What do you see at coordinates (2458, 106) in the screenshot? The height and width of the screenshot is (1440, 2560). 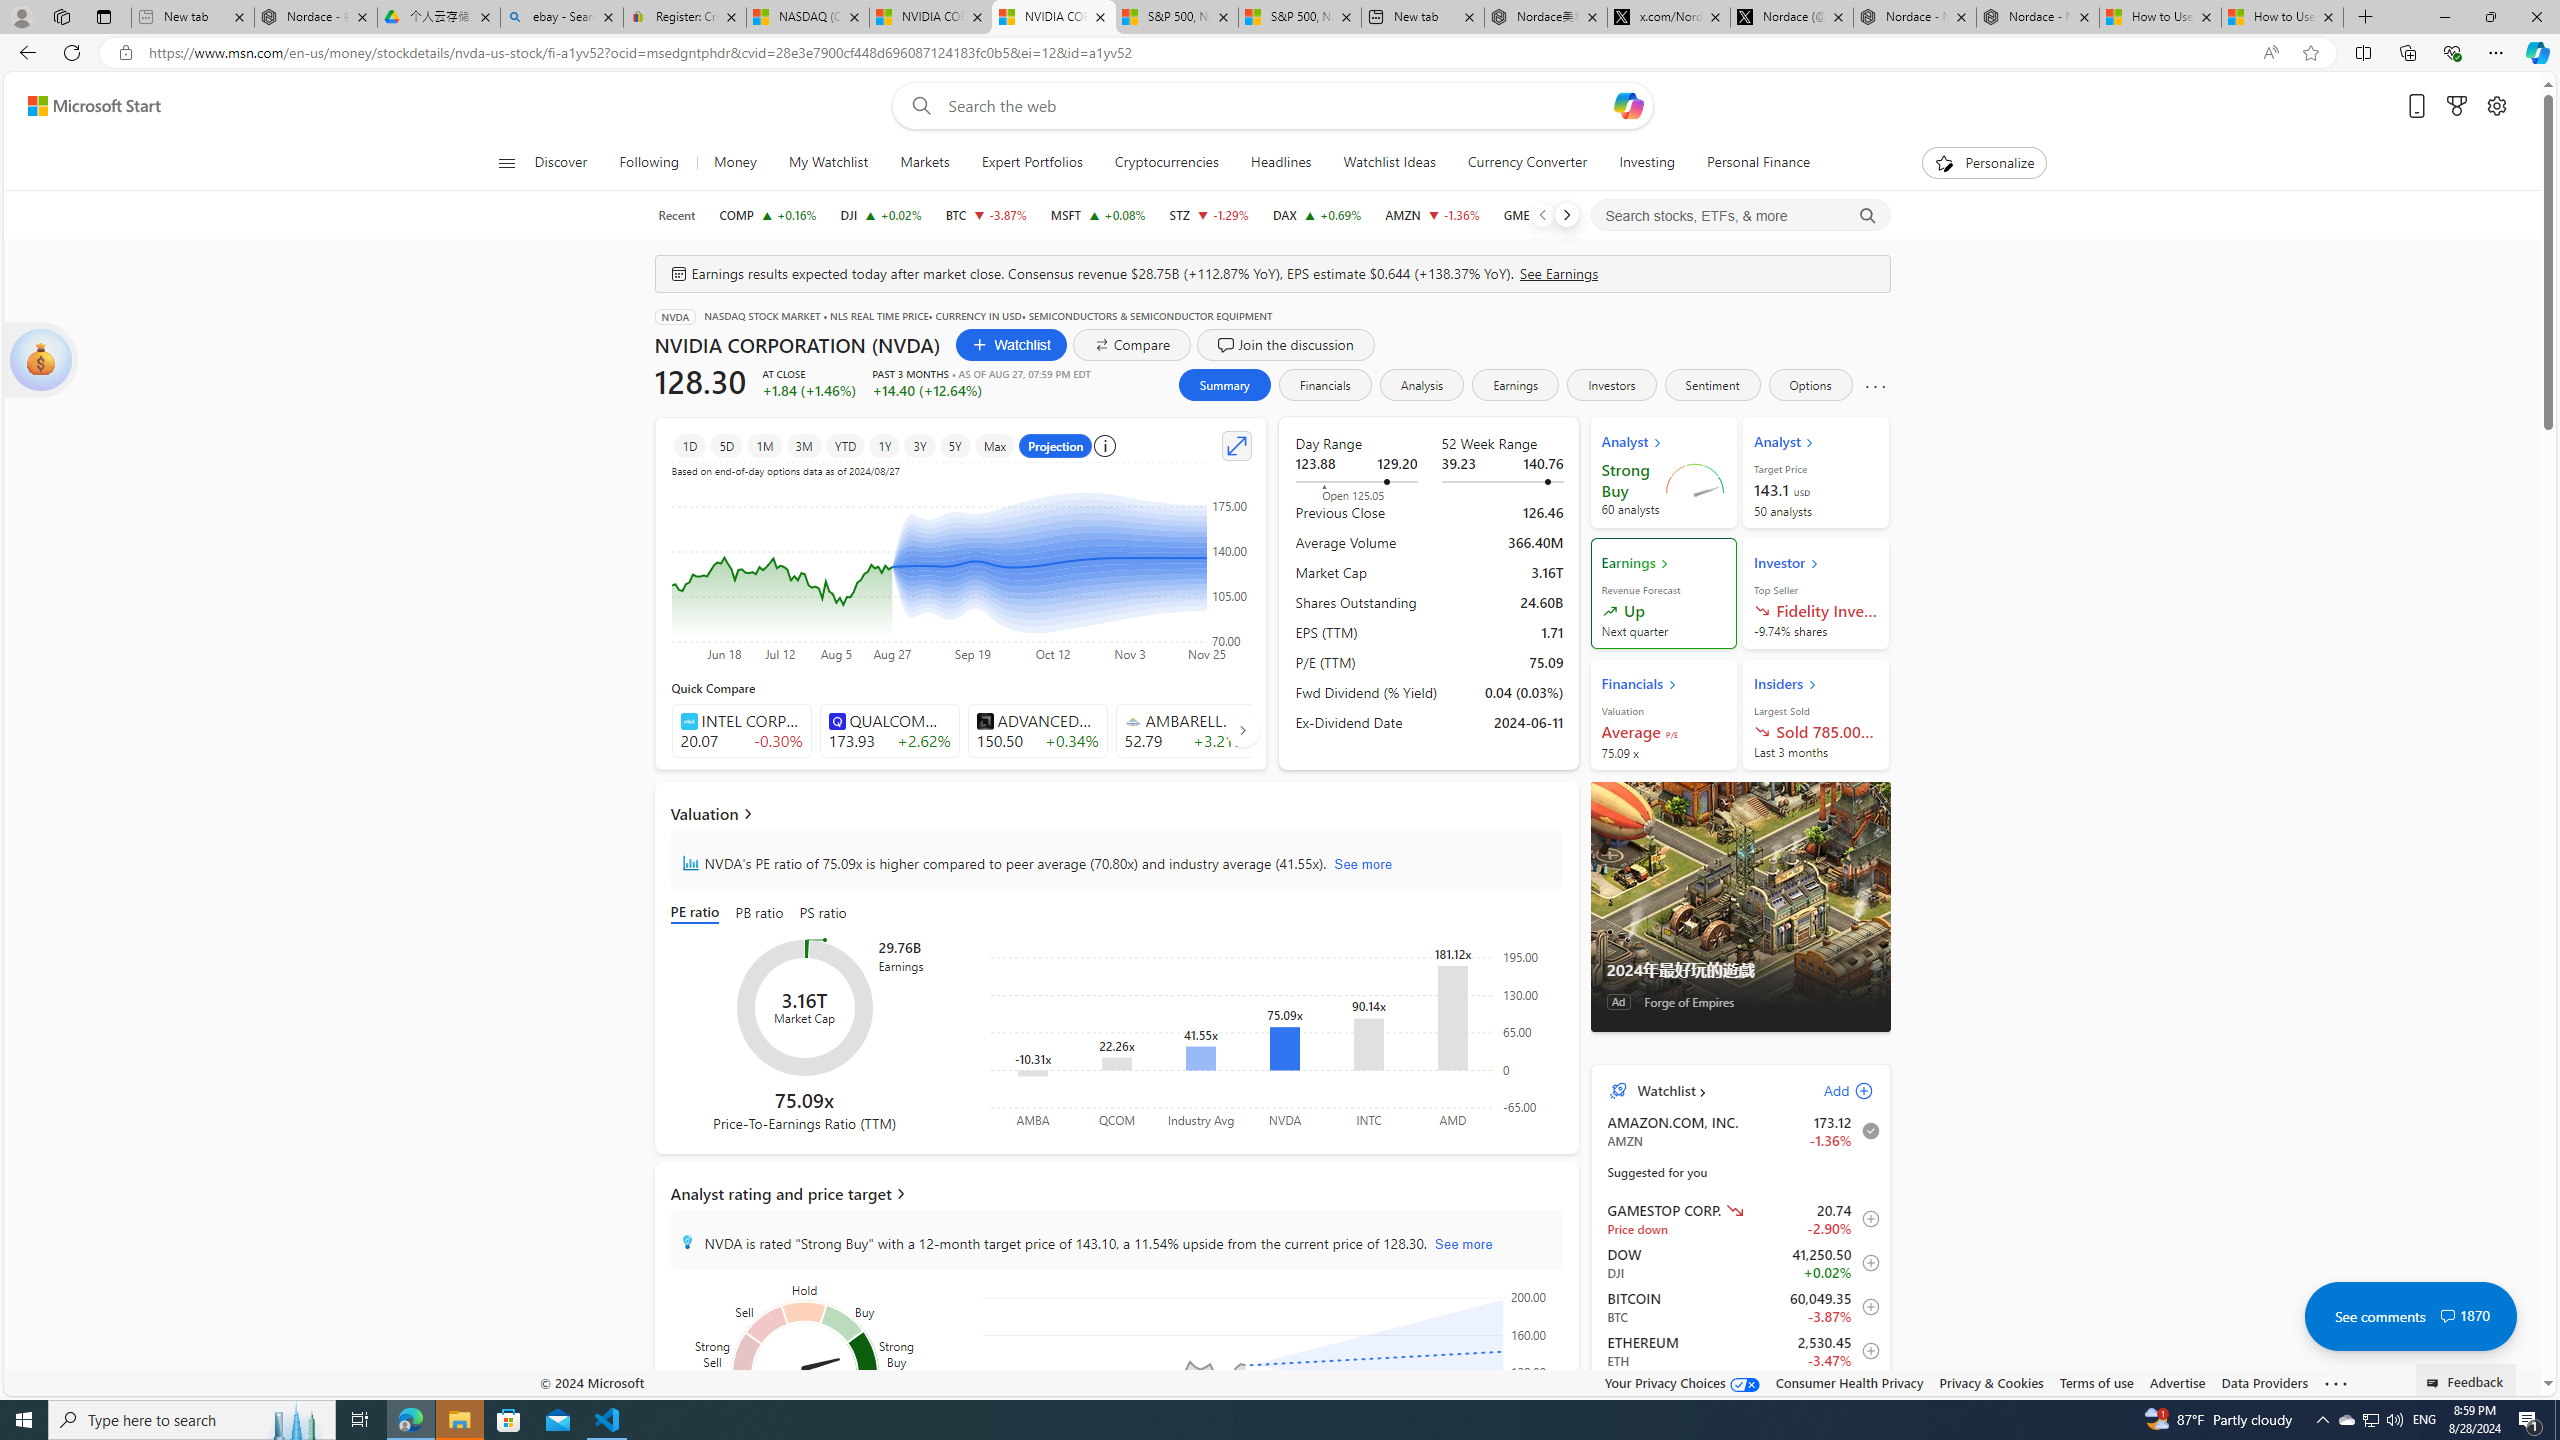 I see `Microsoft rewards` at bounding box center [2458, 106].